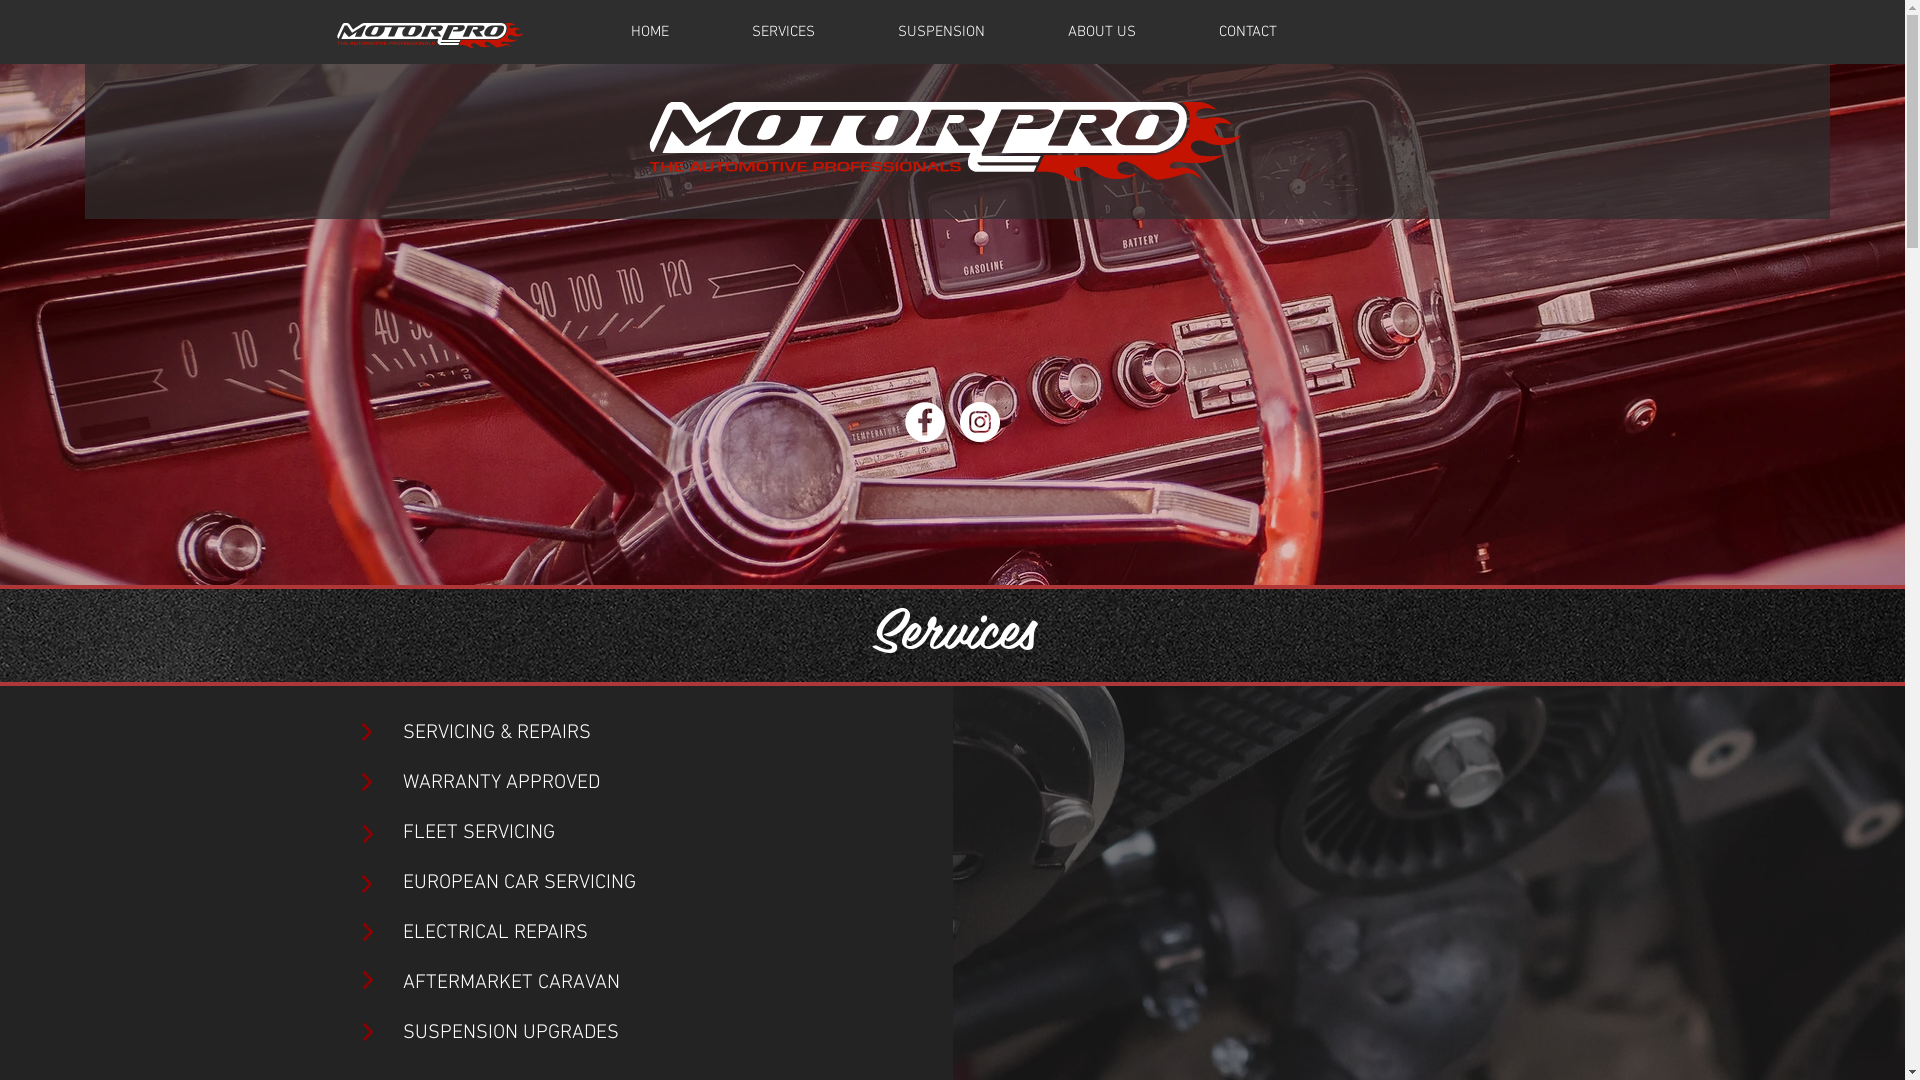 This screenshot has height=1080, width=1920. I want to click on SUSPENSION, so click(941, 32).